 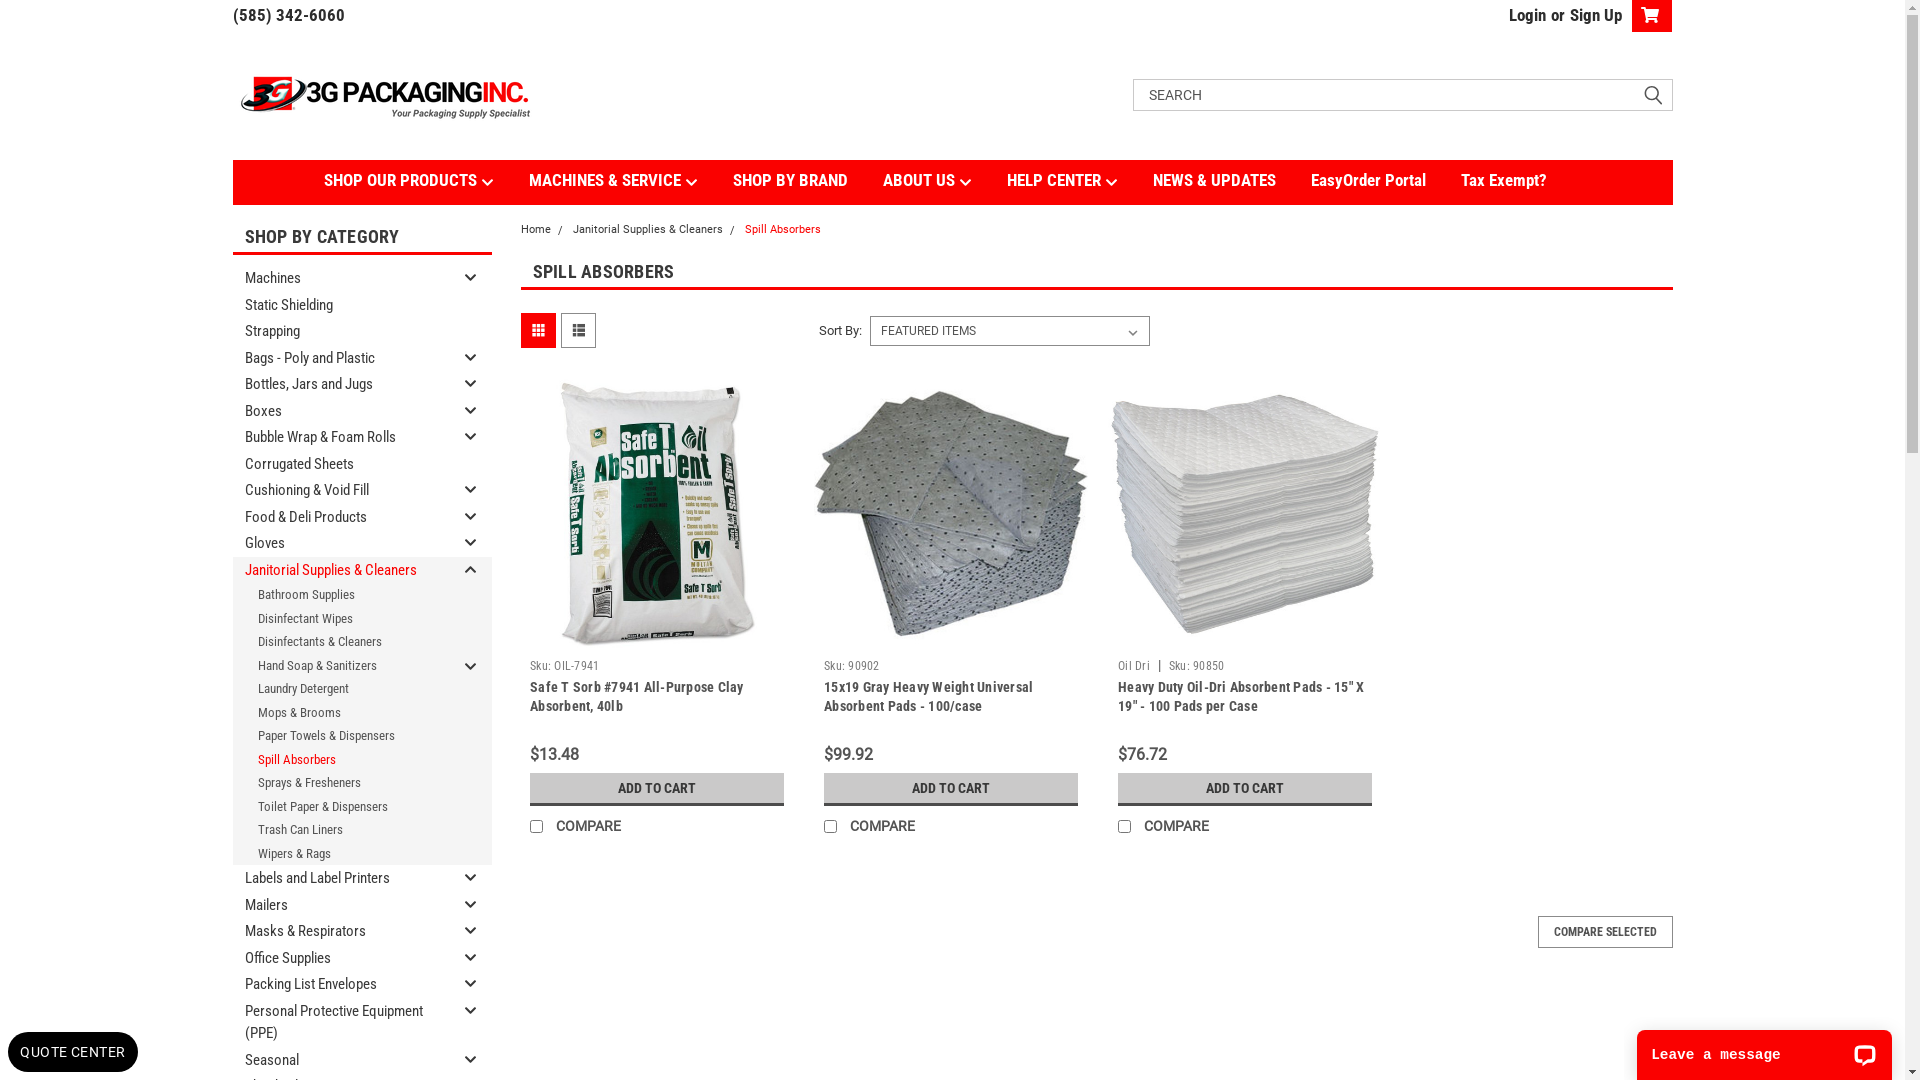 What do you see at coordinates (342, 806) in the screenshot?
I see `Toilet Paper & Dispensers` at bounding box center [342, 806].